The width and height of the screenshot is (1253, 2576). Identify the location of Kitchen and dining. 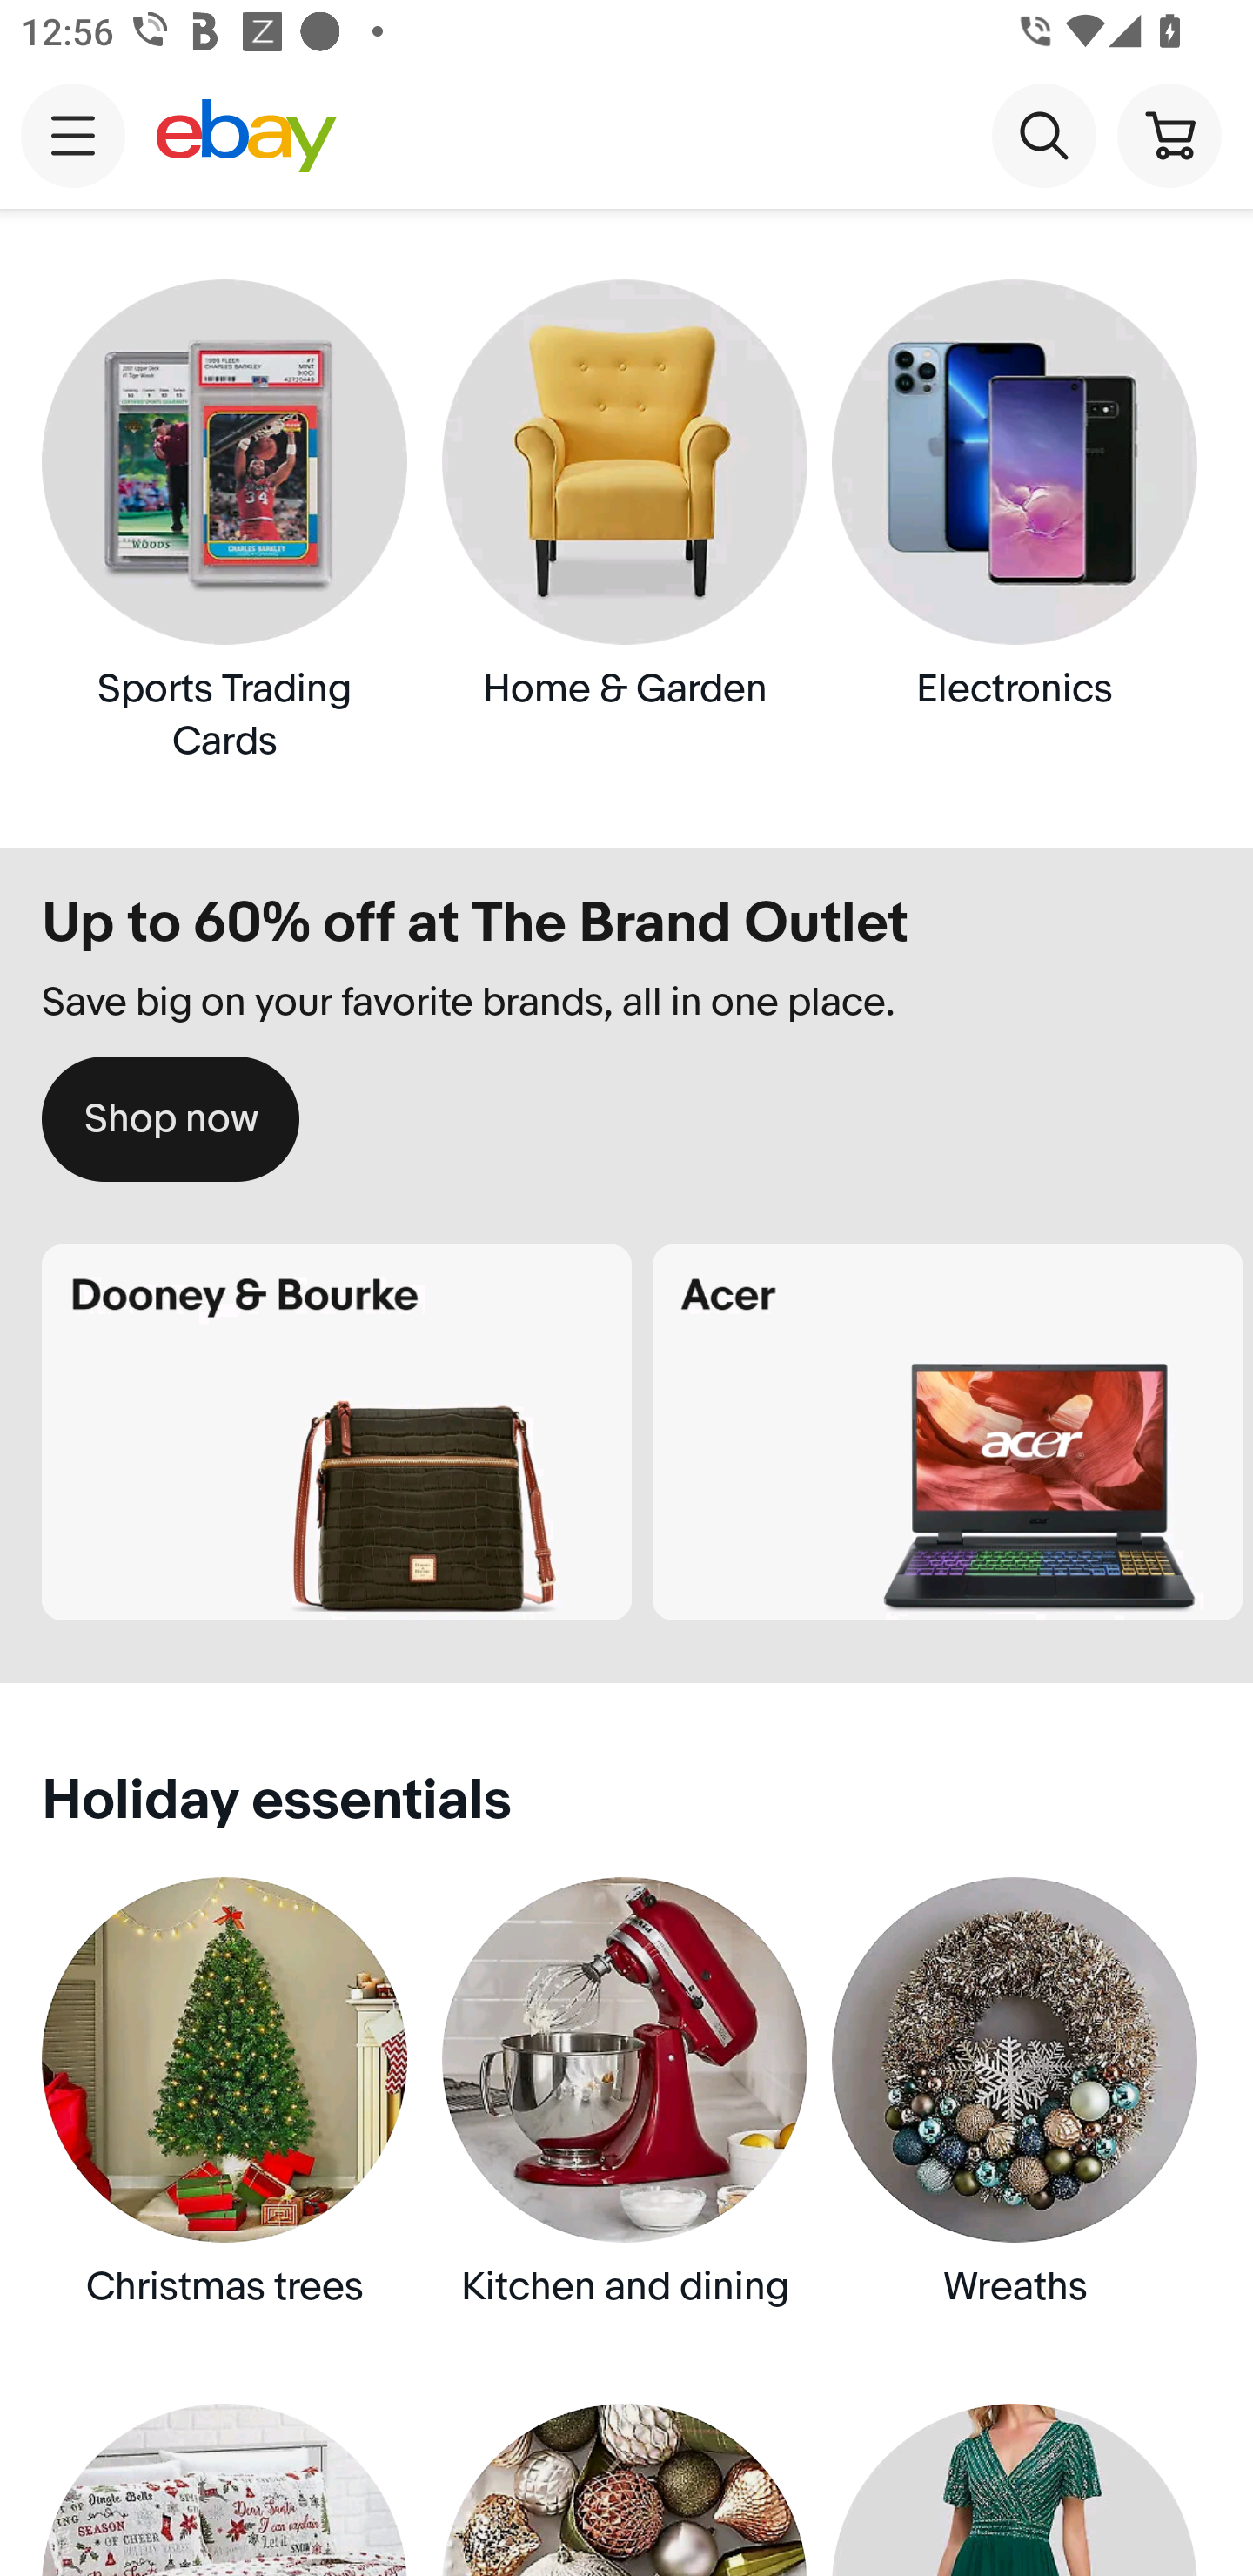
(626, 2120).